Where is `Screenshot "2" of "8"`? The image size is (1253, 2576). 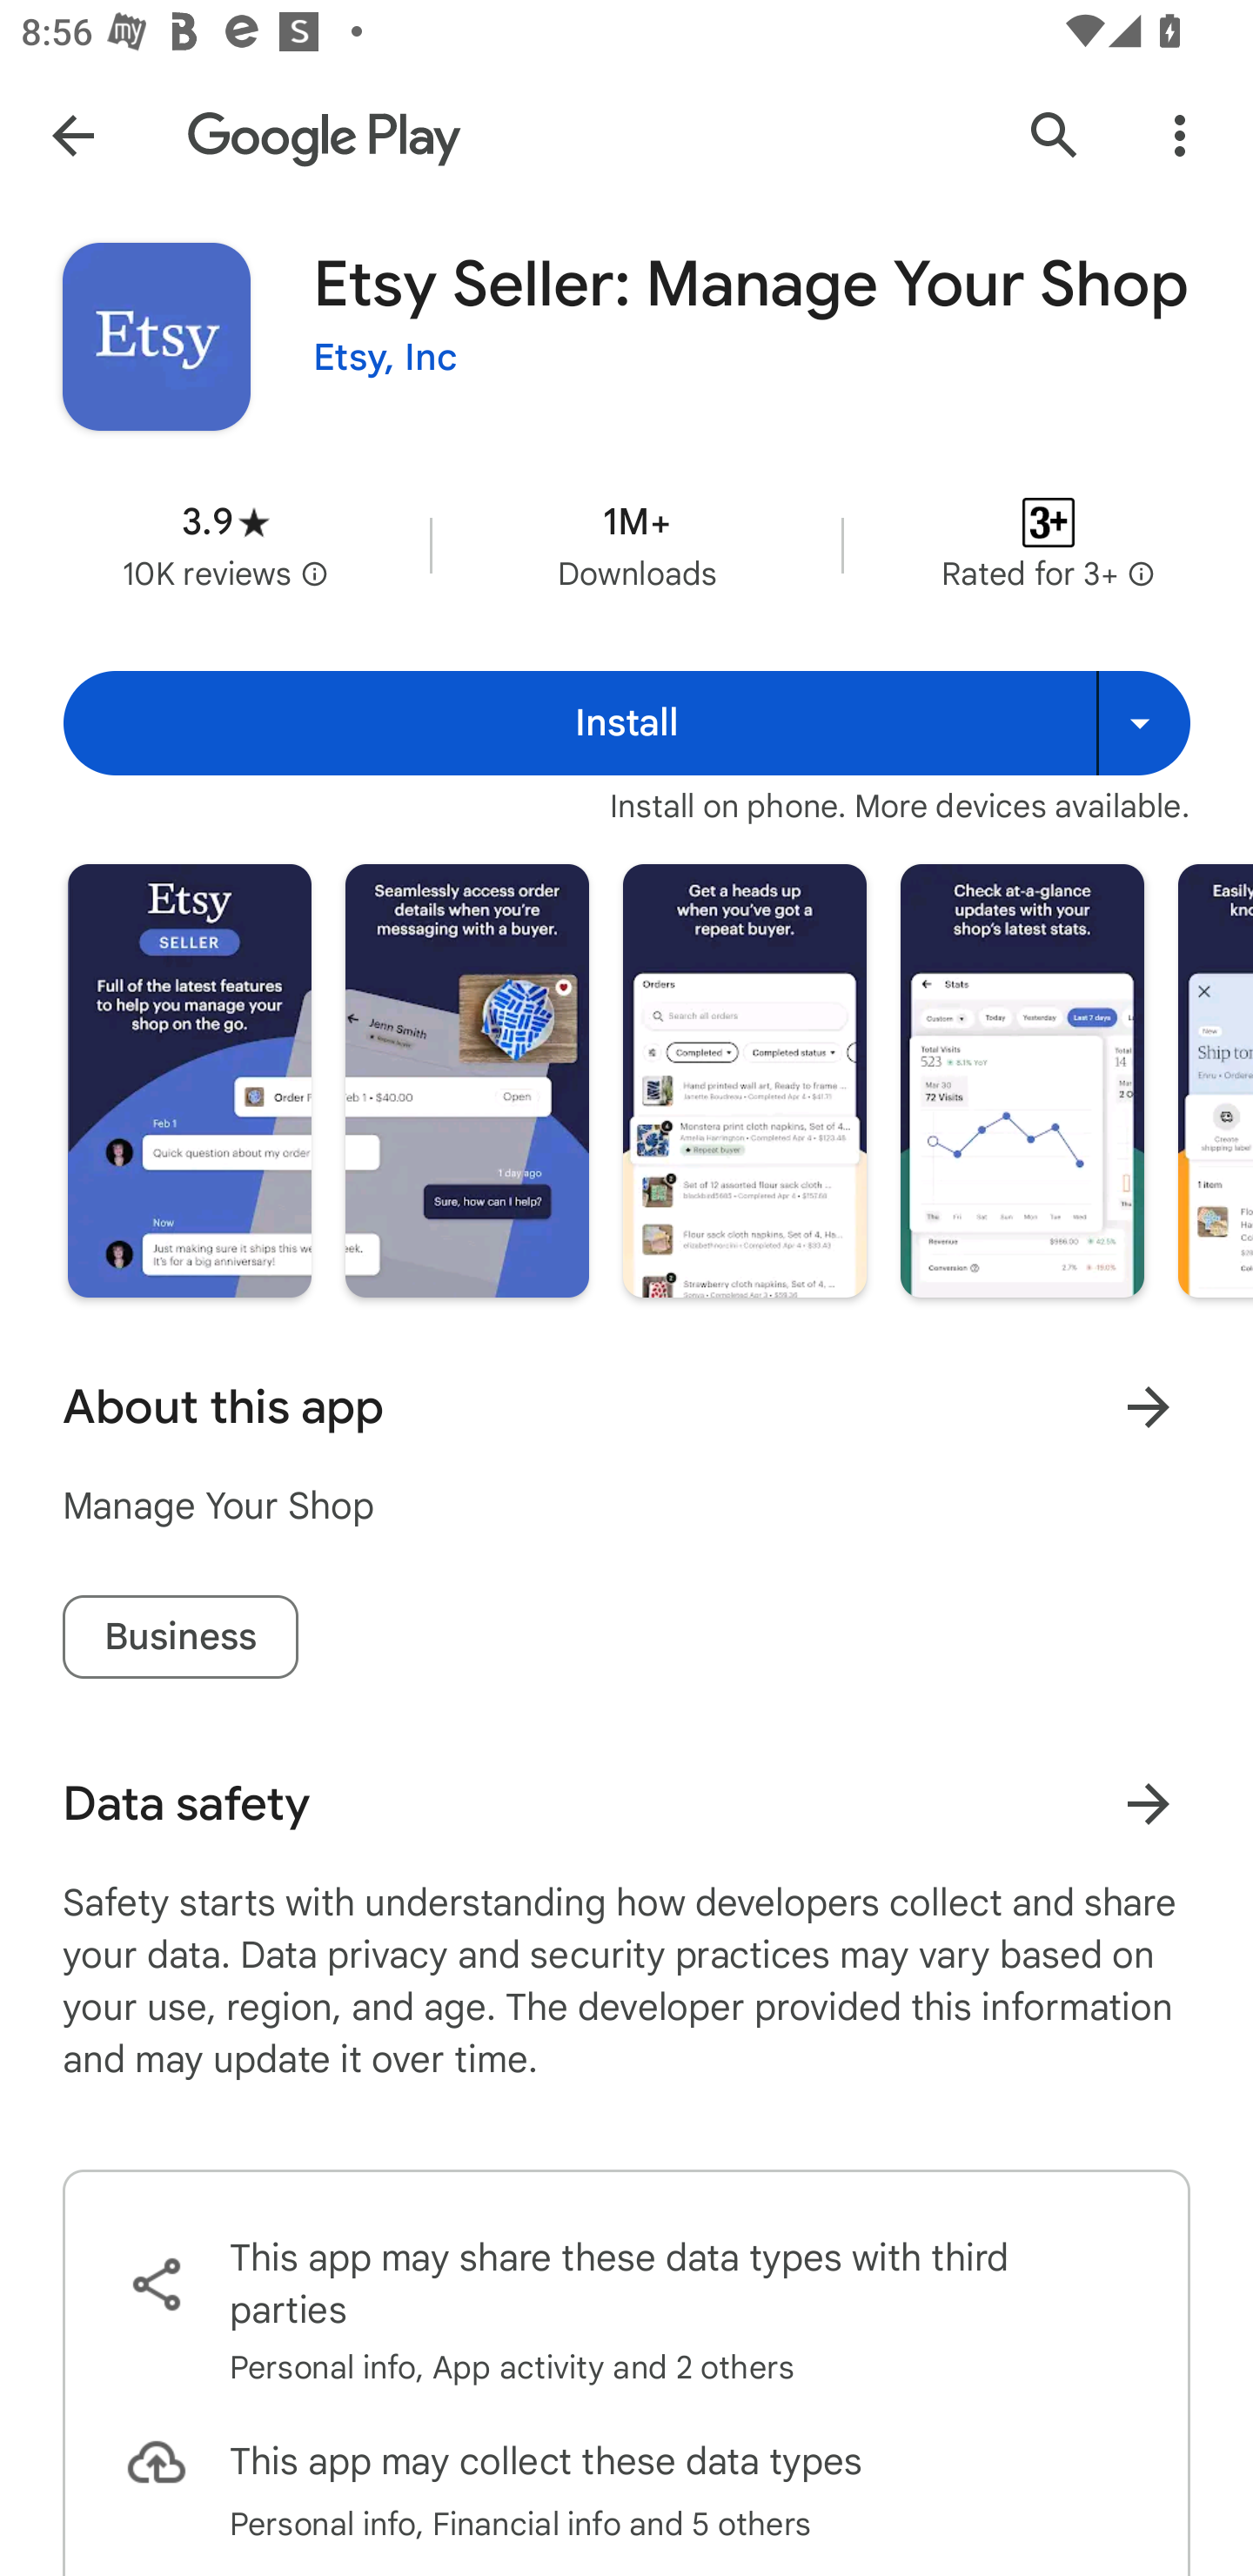
Screenshot "2" of "8" is located at coordinates (466, 1080).